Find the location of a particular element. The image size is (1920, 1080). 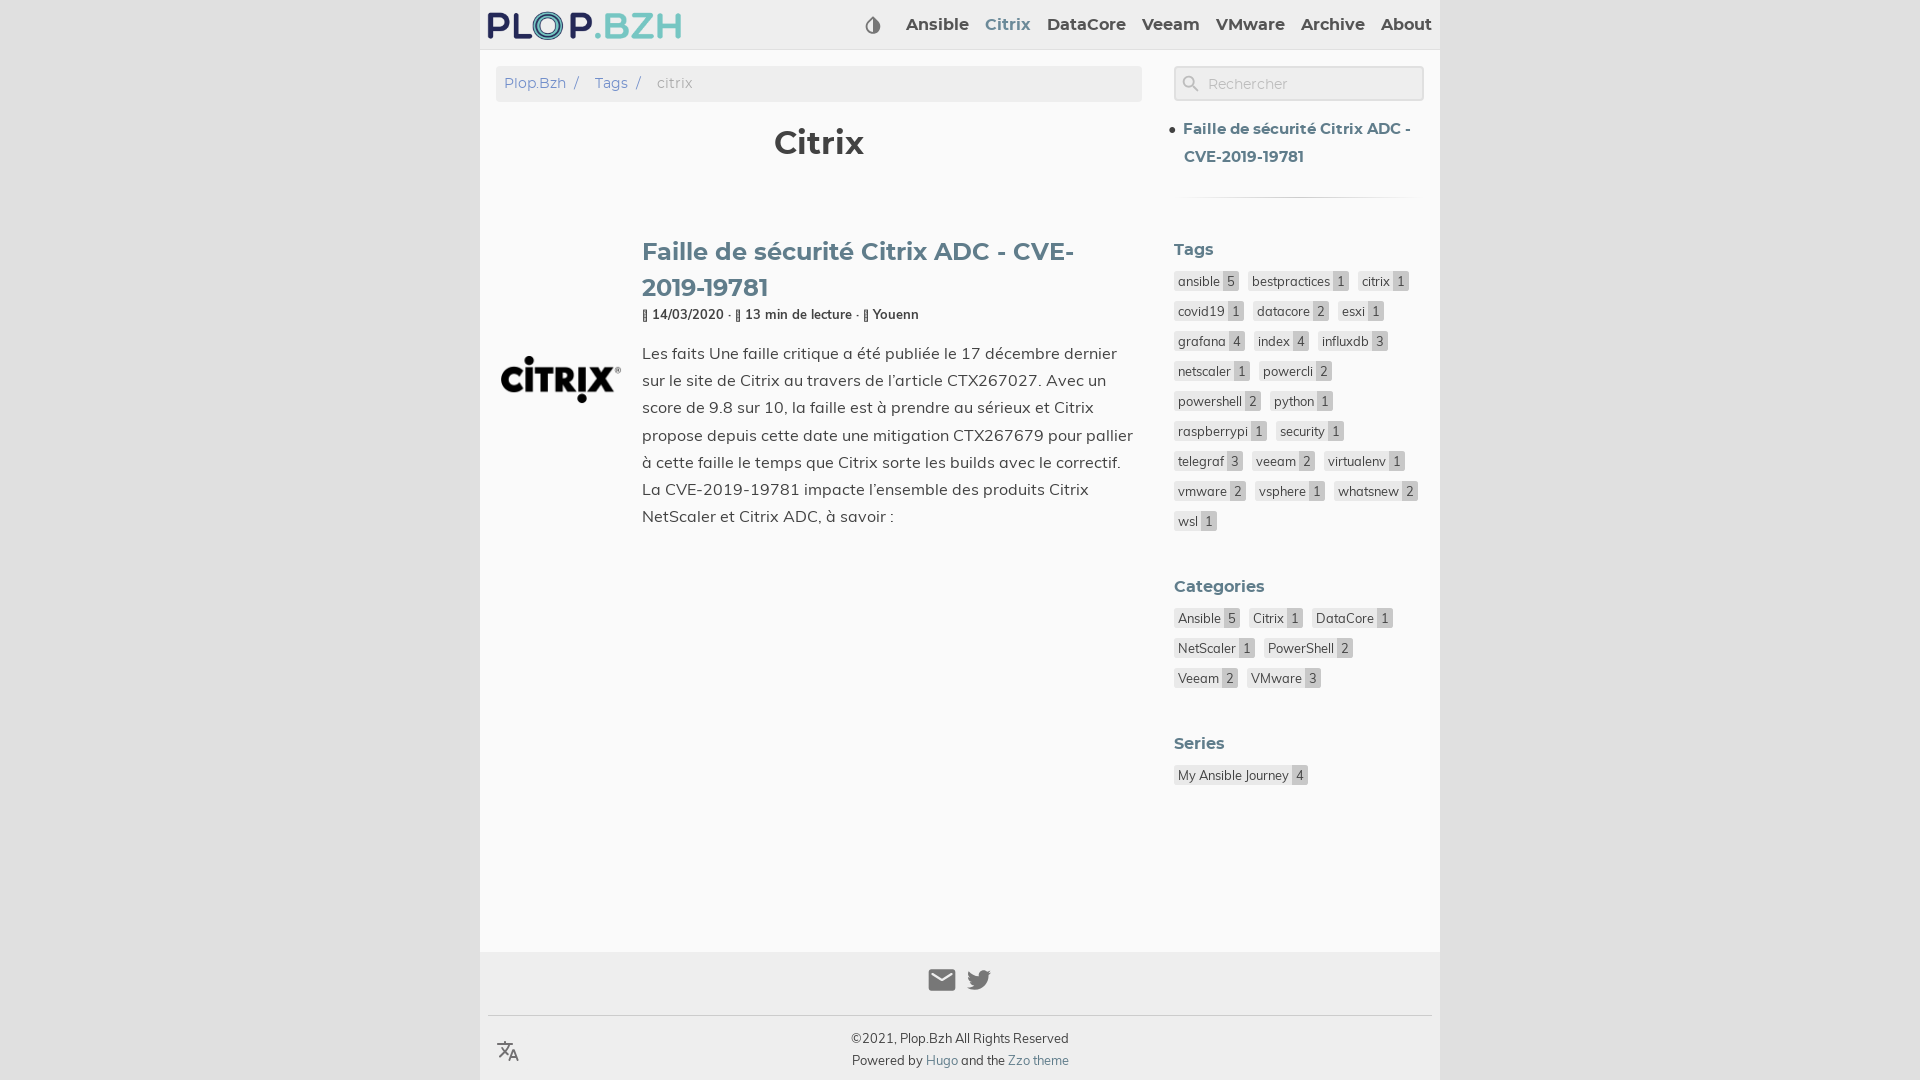

powershell 2 is located at coordinates (1218, 401).